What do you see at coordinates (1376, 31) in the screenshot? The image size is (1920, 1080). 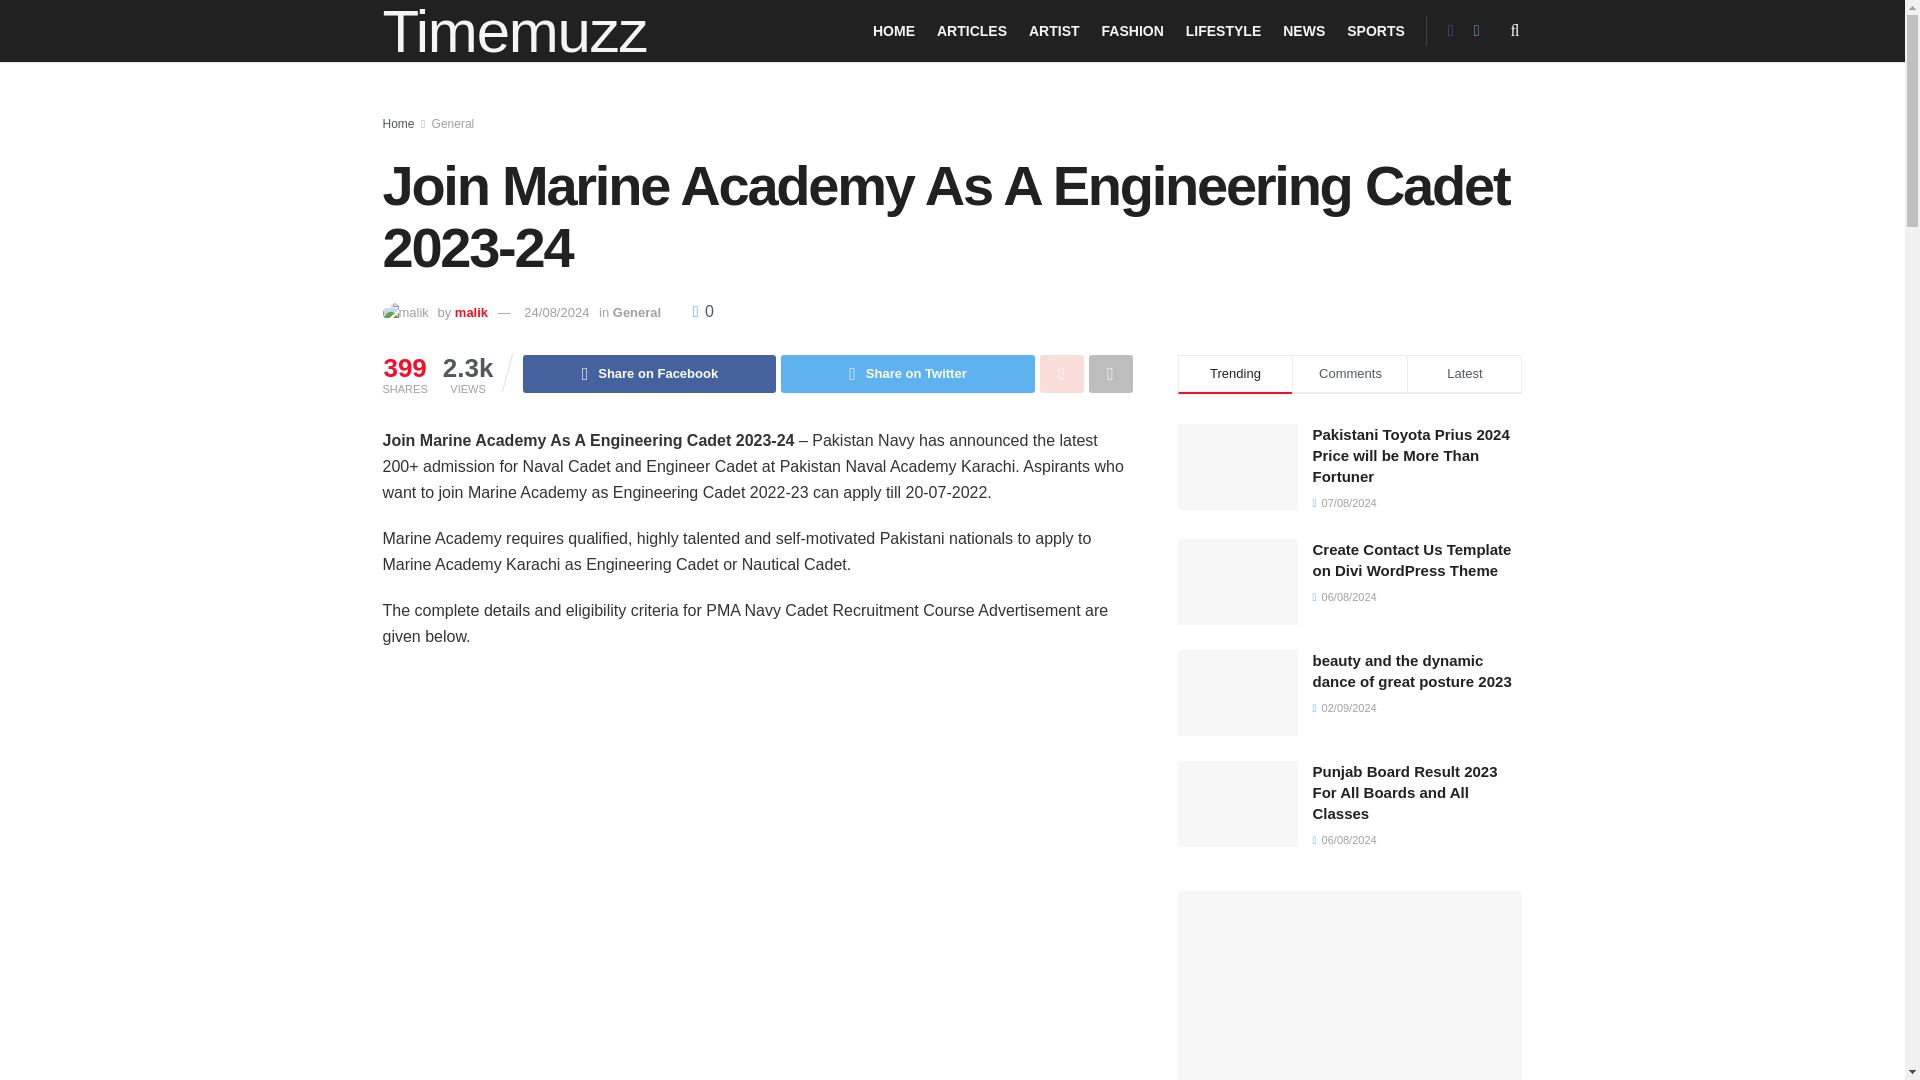 I see `SPORTS` at bounding box center [1376, 31].